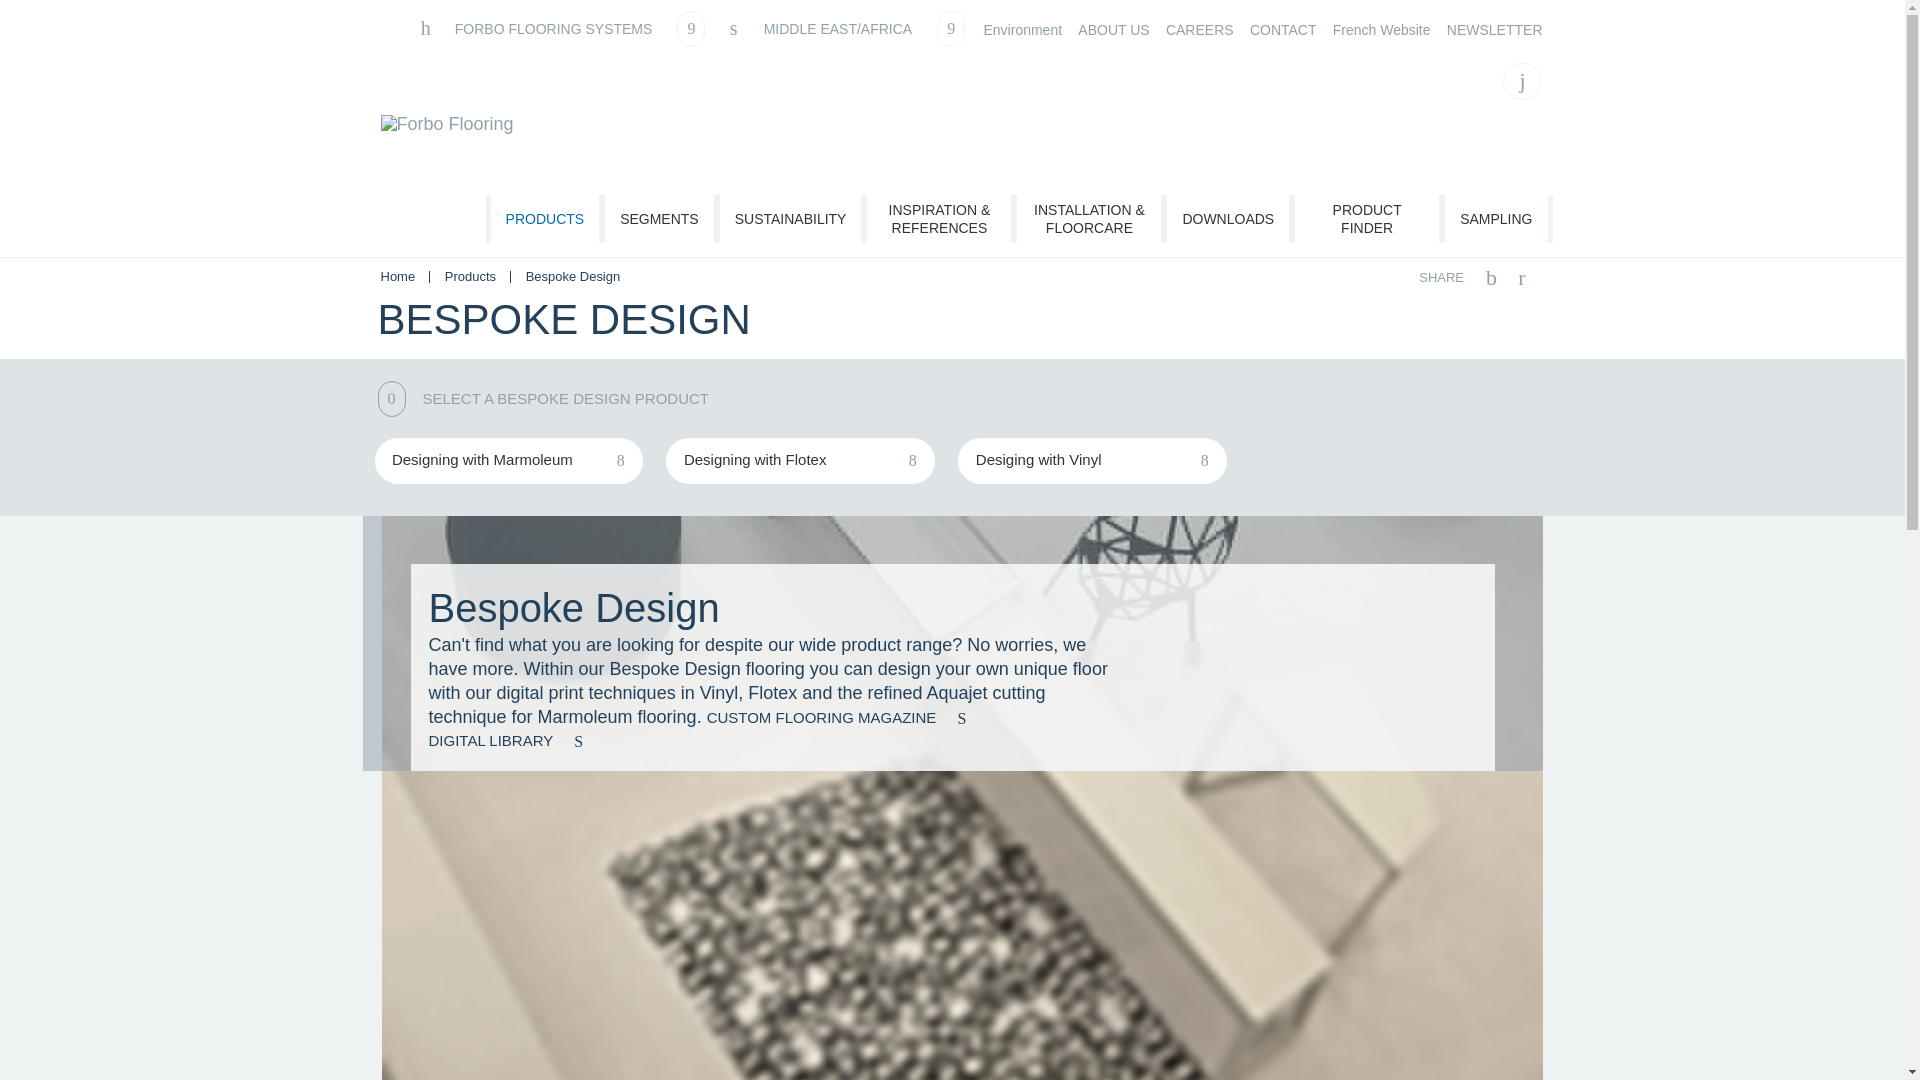 The height and width of the screenshot is (1080, 1920). I want to click on ABOUT US, so click(1112, 30).